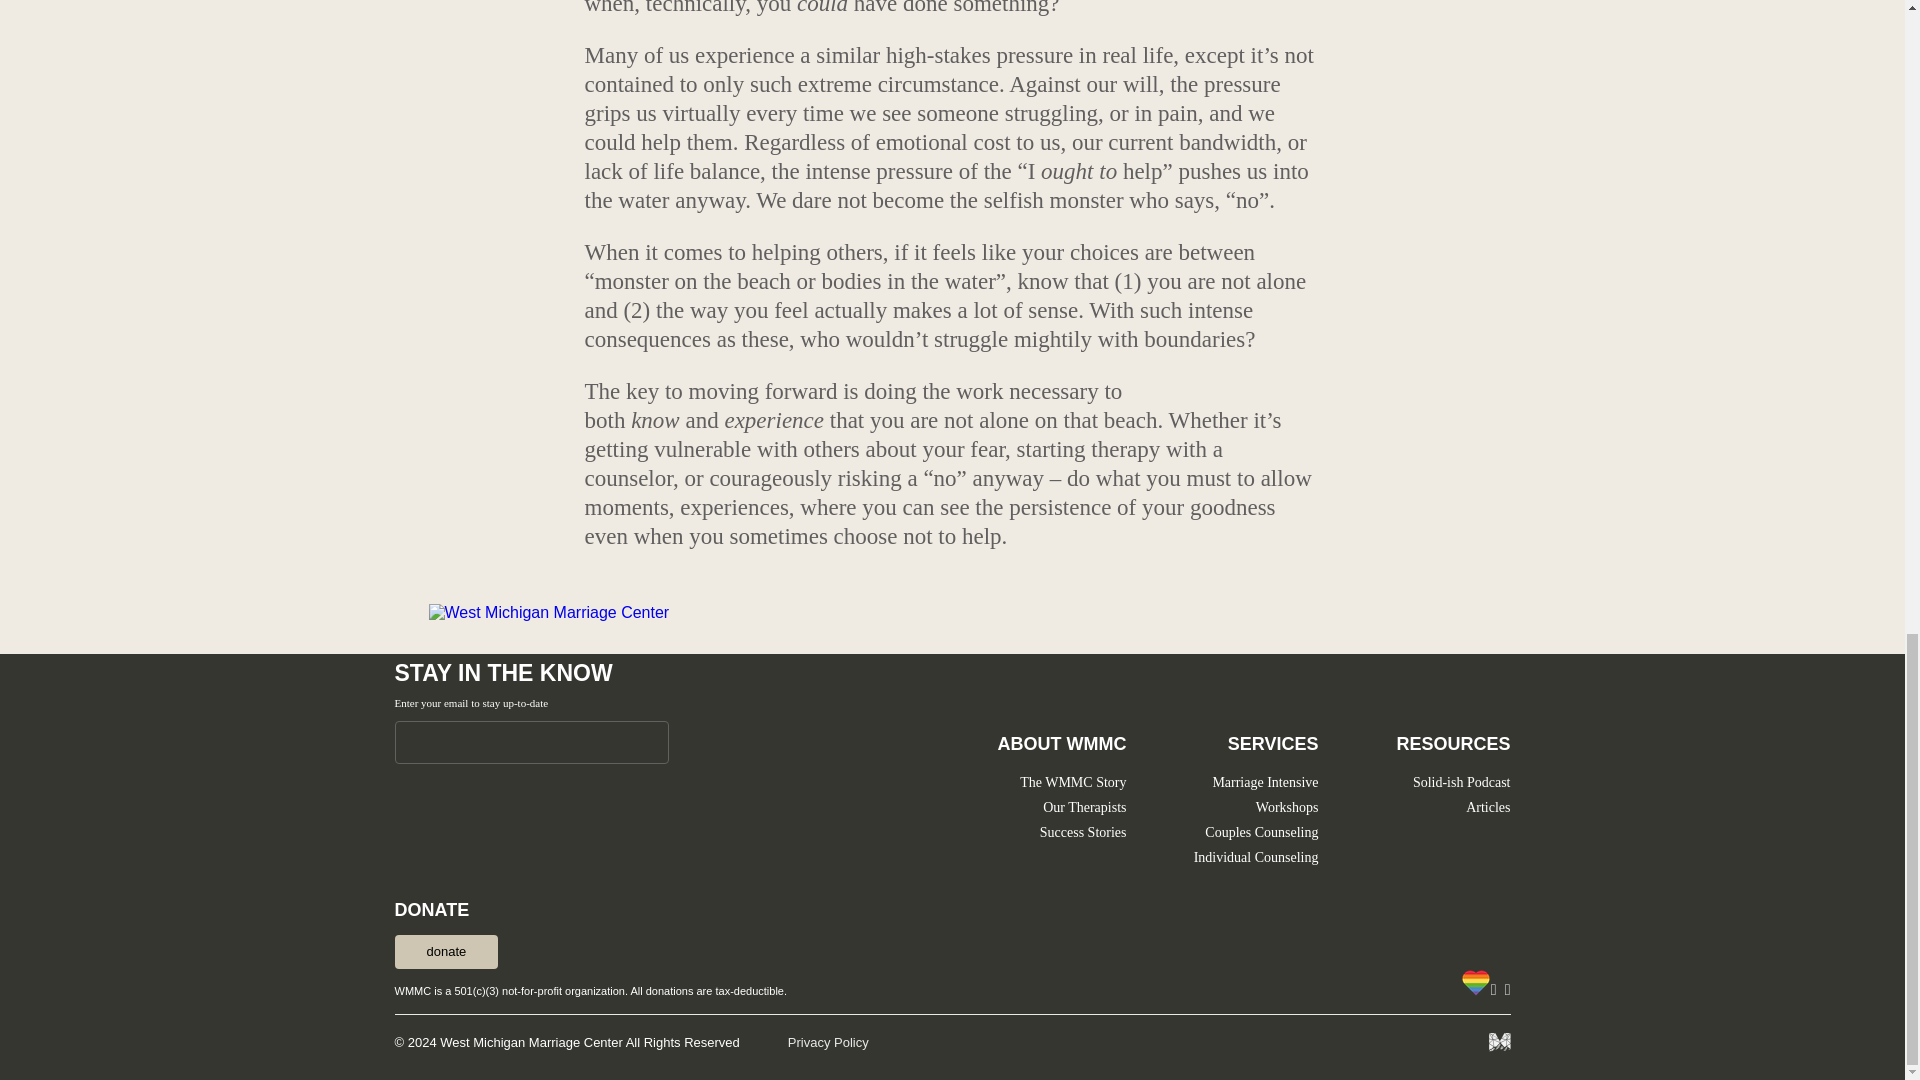  Describe the element at coordinates (1084, 832) in the screenshot. I see `Success Stories` at that location.